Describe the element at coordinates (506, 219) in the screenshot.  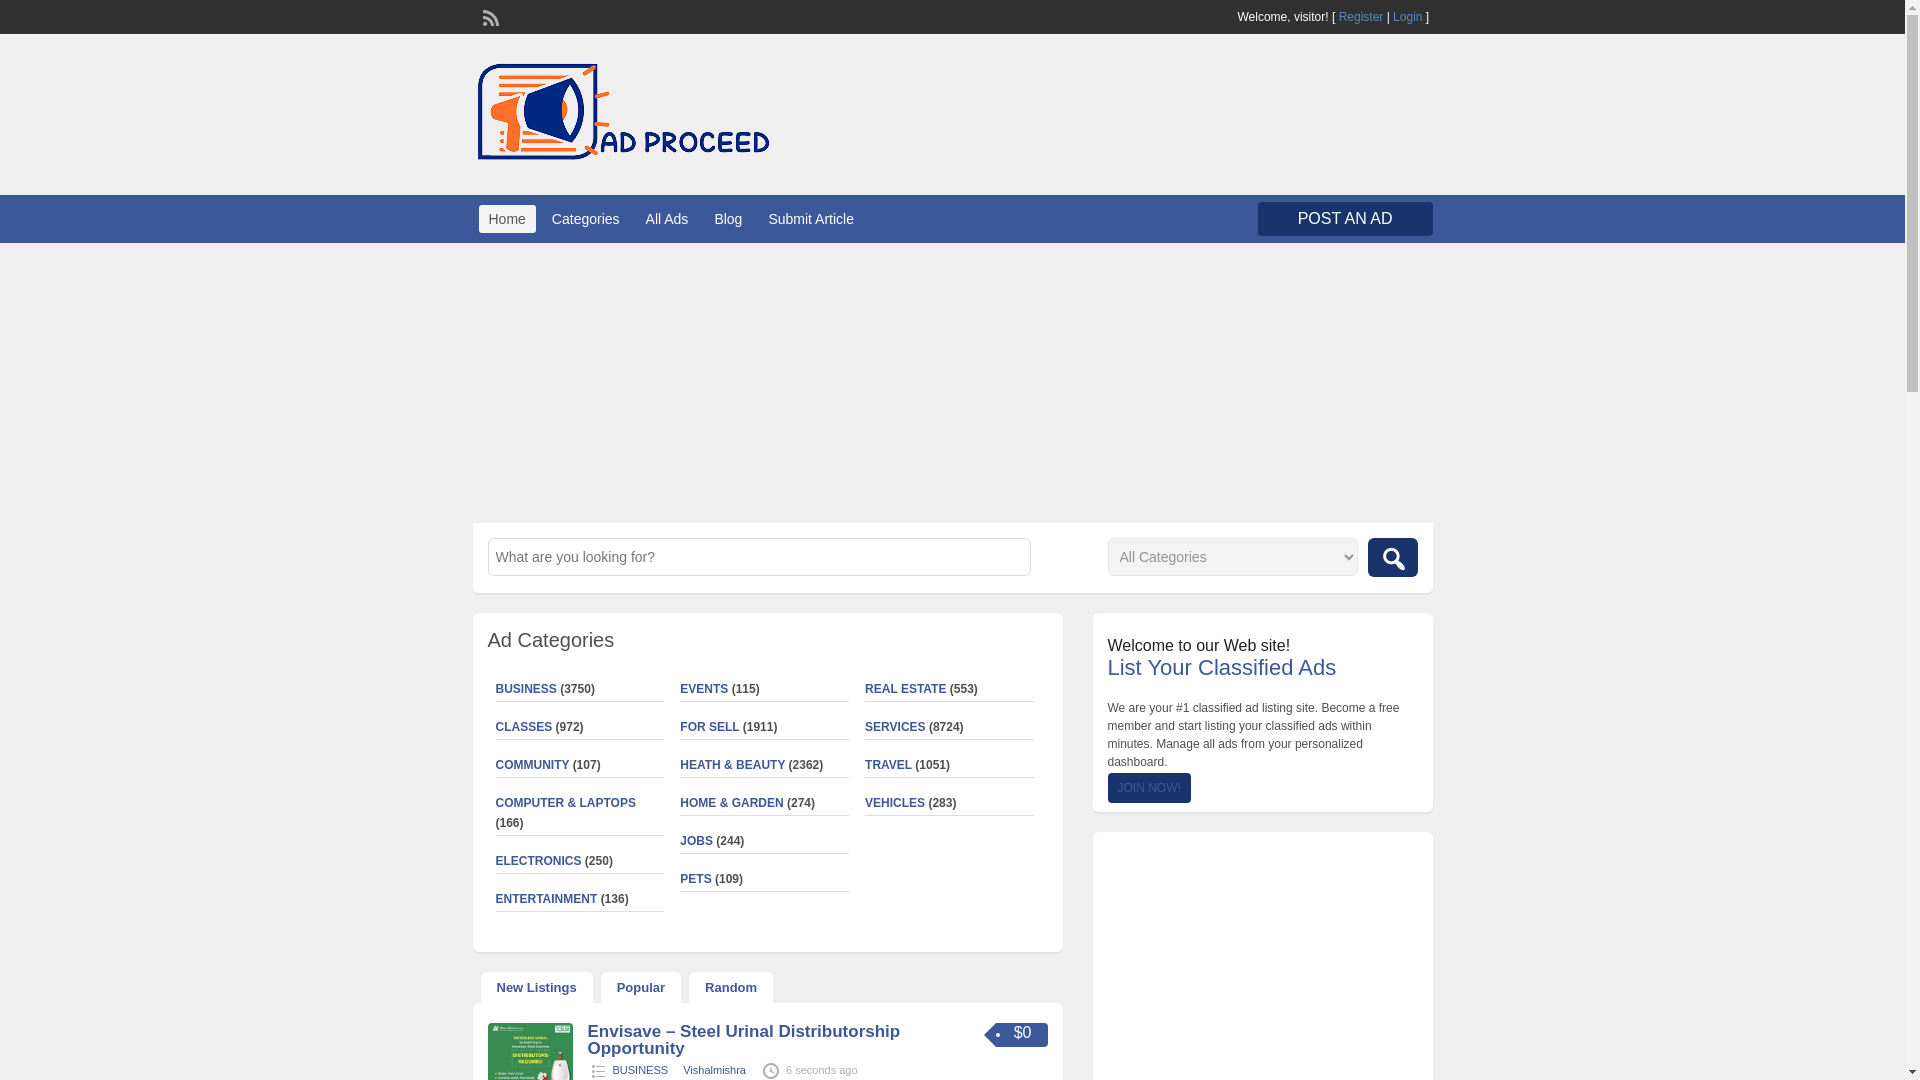
I see `Home` at that location.